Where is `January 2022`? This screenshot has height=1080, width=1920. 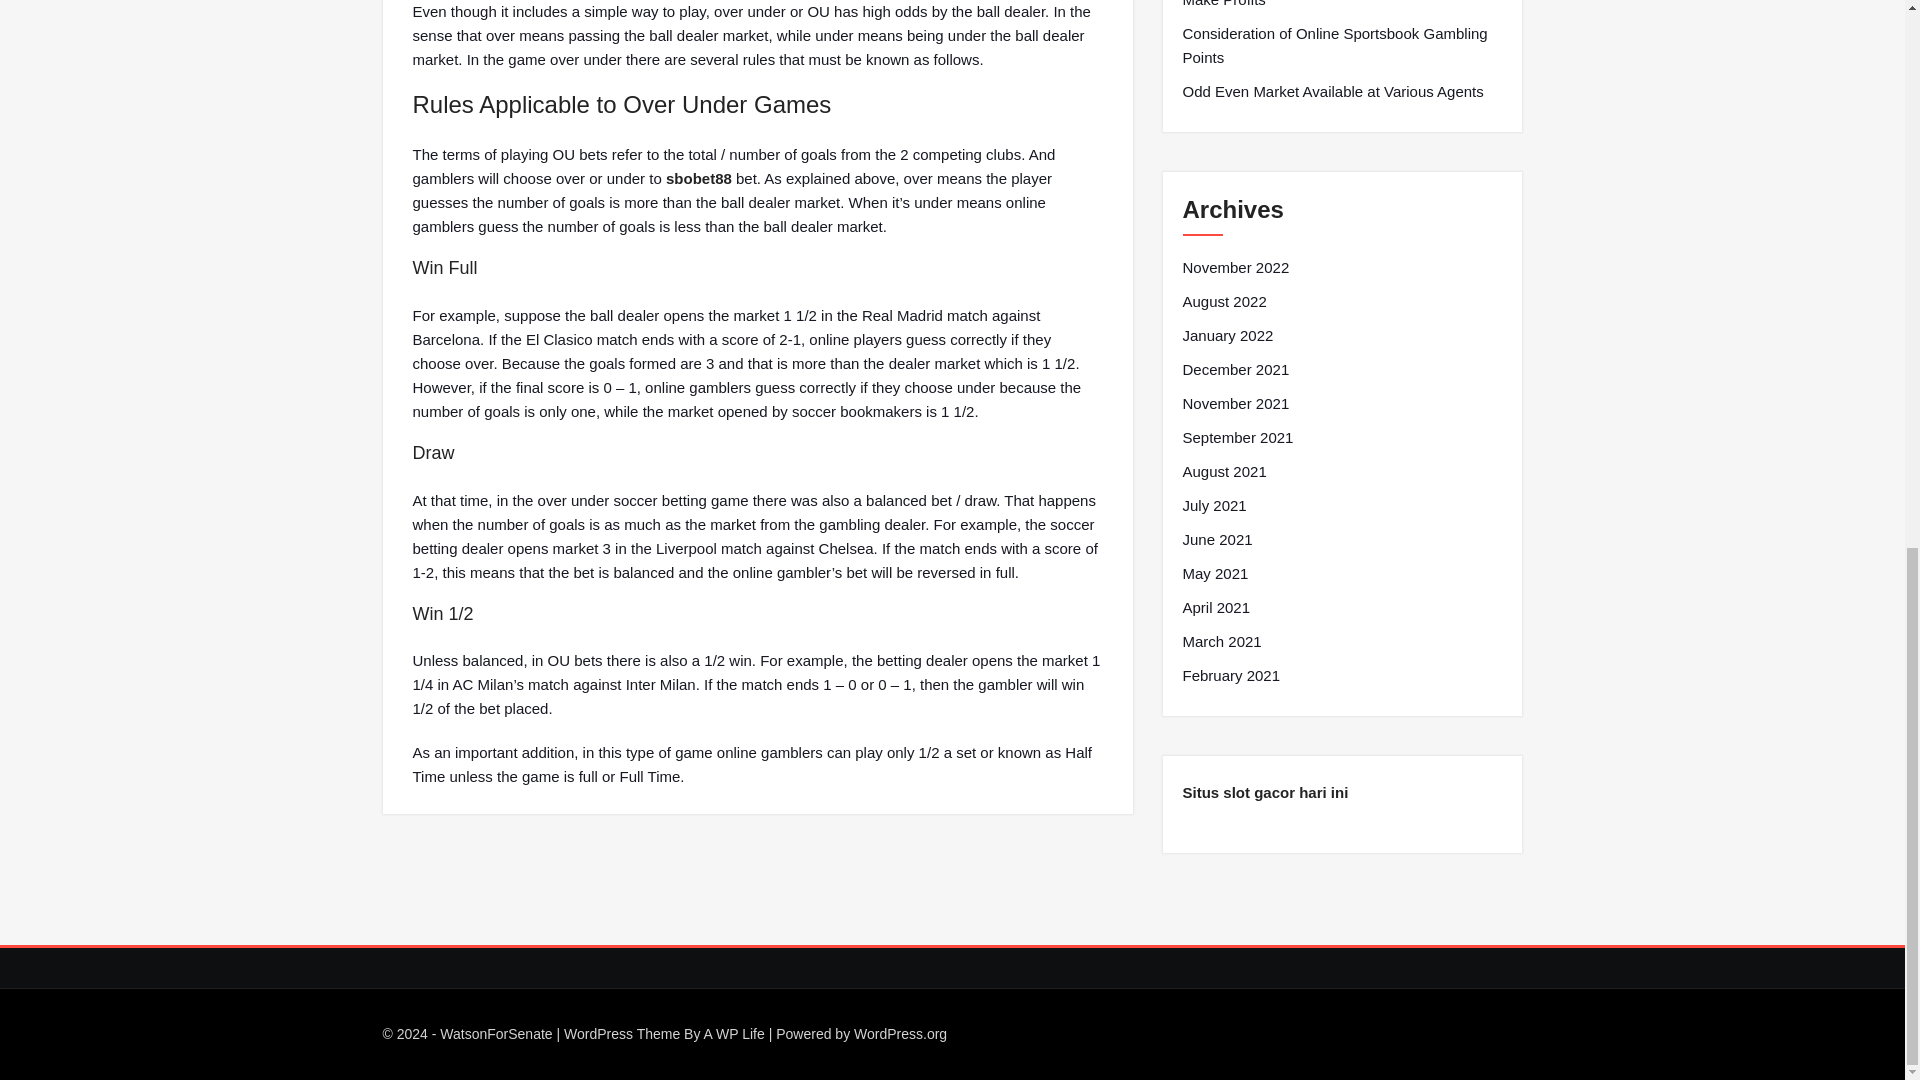
January 2022 is located at coordinates (1227, 336).